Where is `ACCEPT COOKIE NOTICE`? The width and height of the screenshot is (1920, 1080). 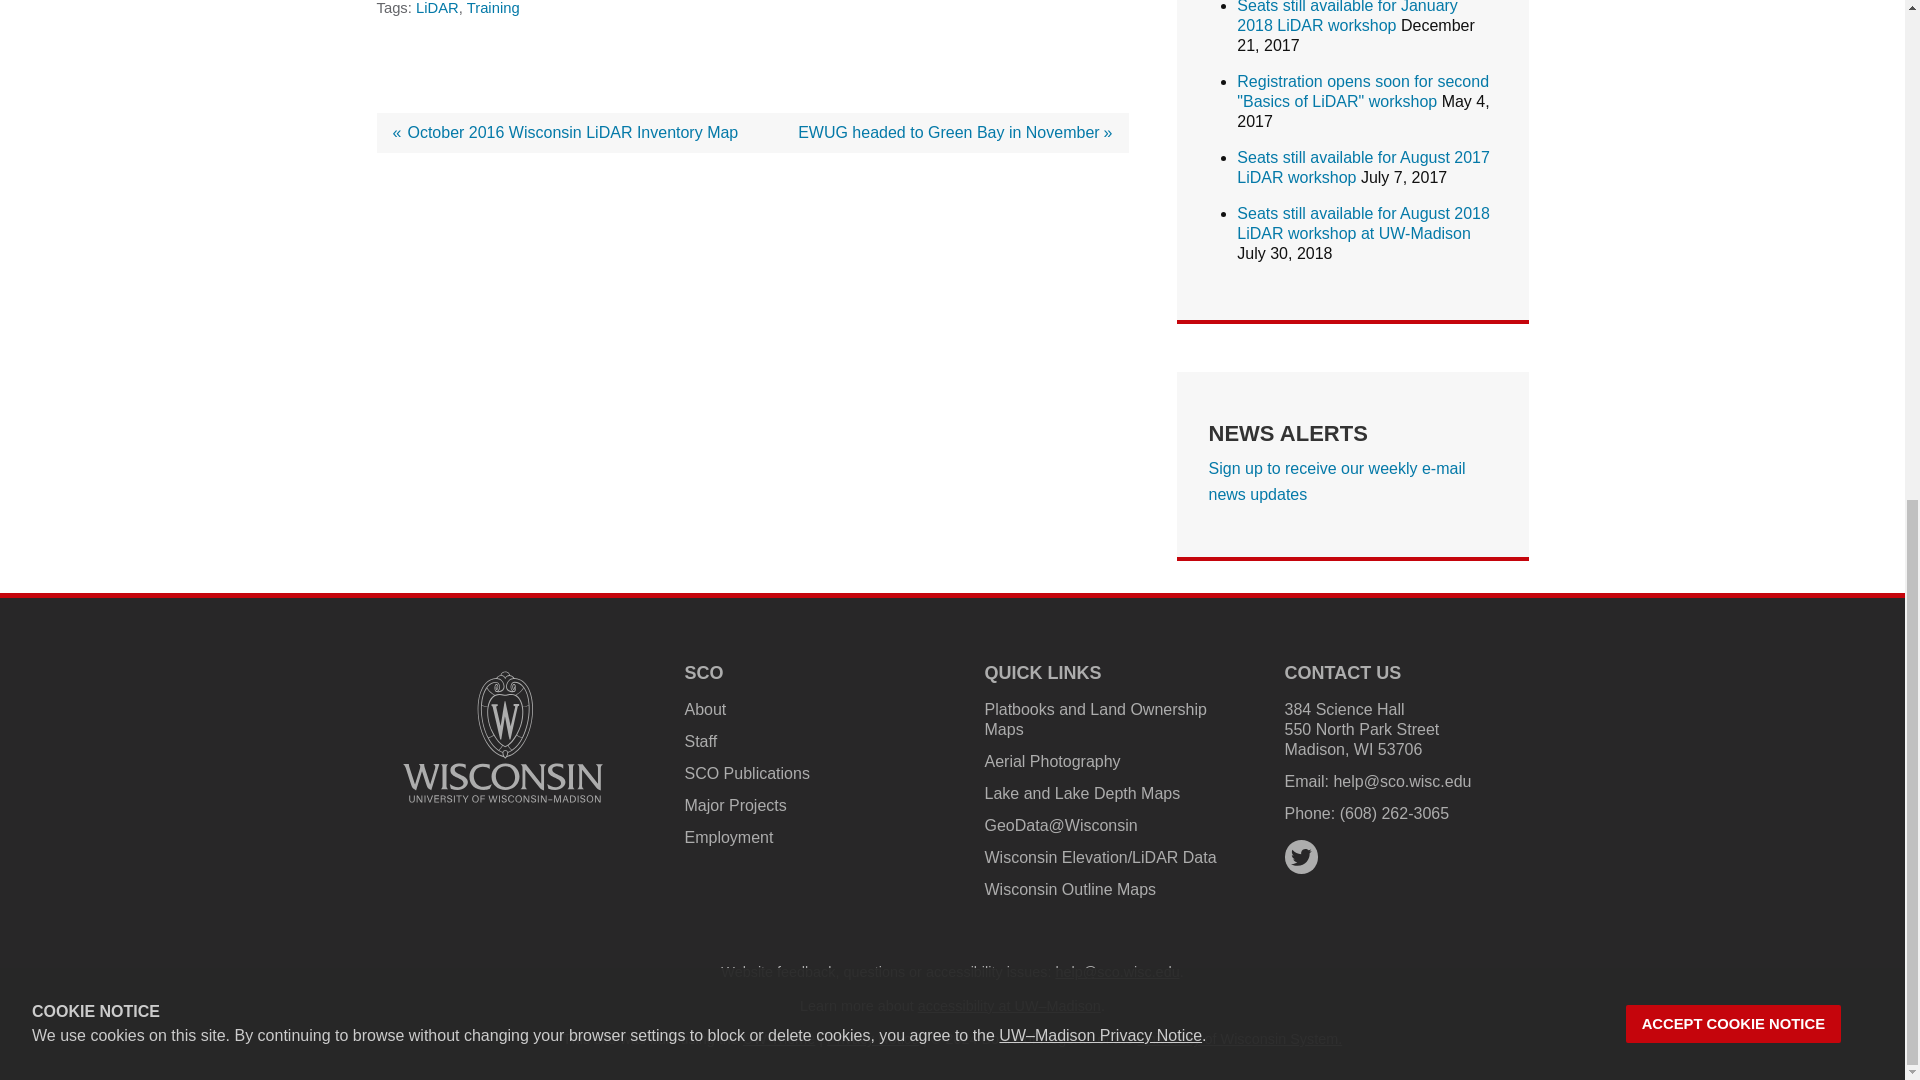
ACCEPT COOKIE NOTICE is located at coordinates (1734, 96).